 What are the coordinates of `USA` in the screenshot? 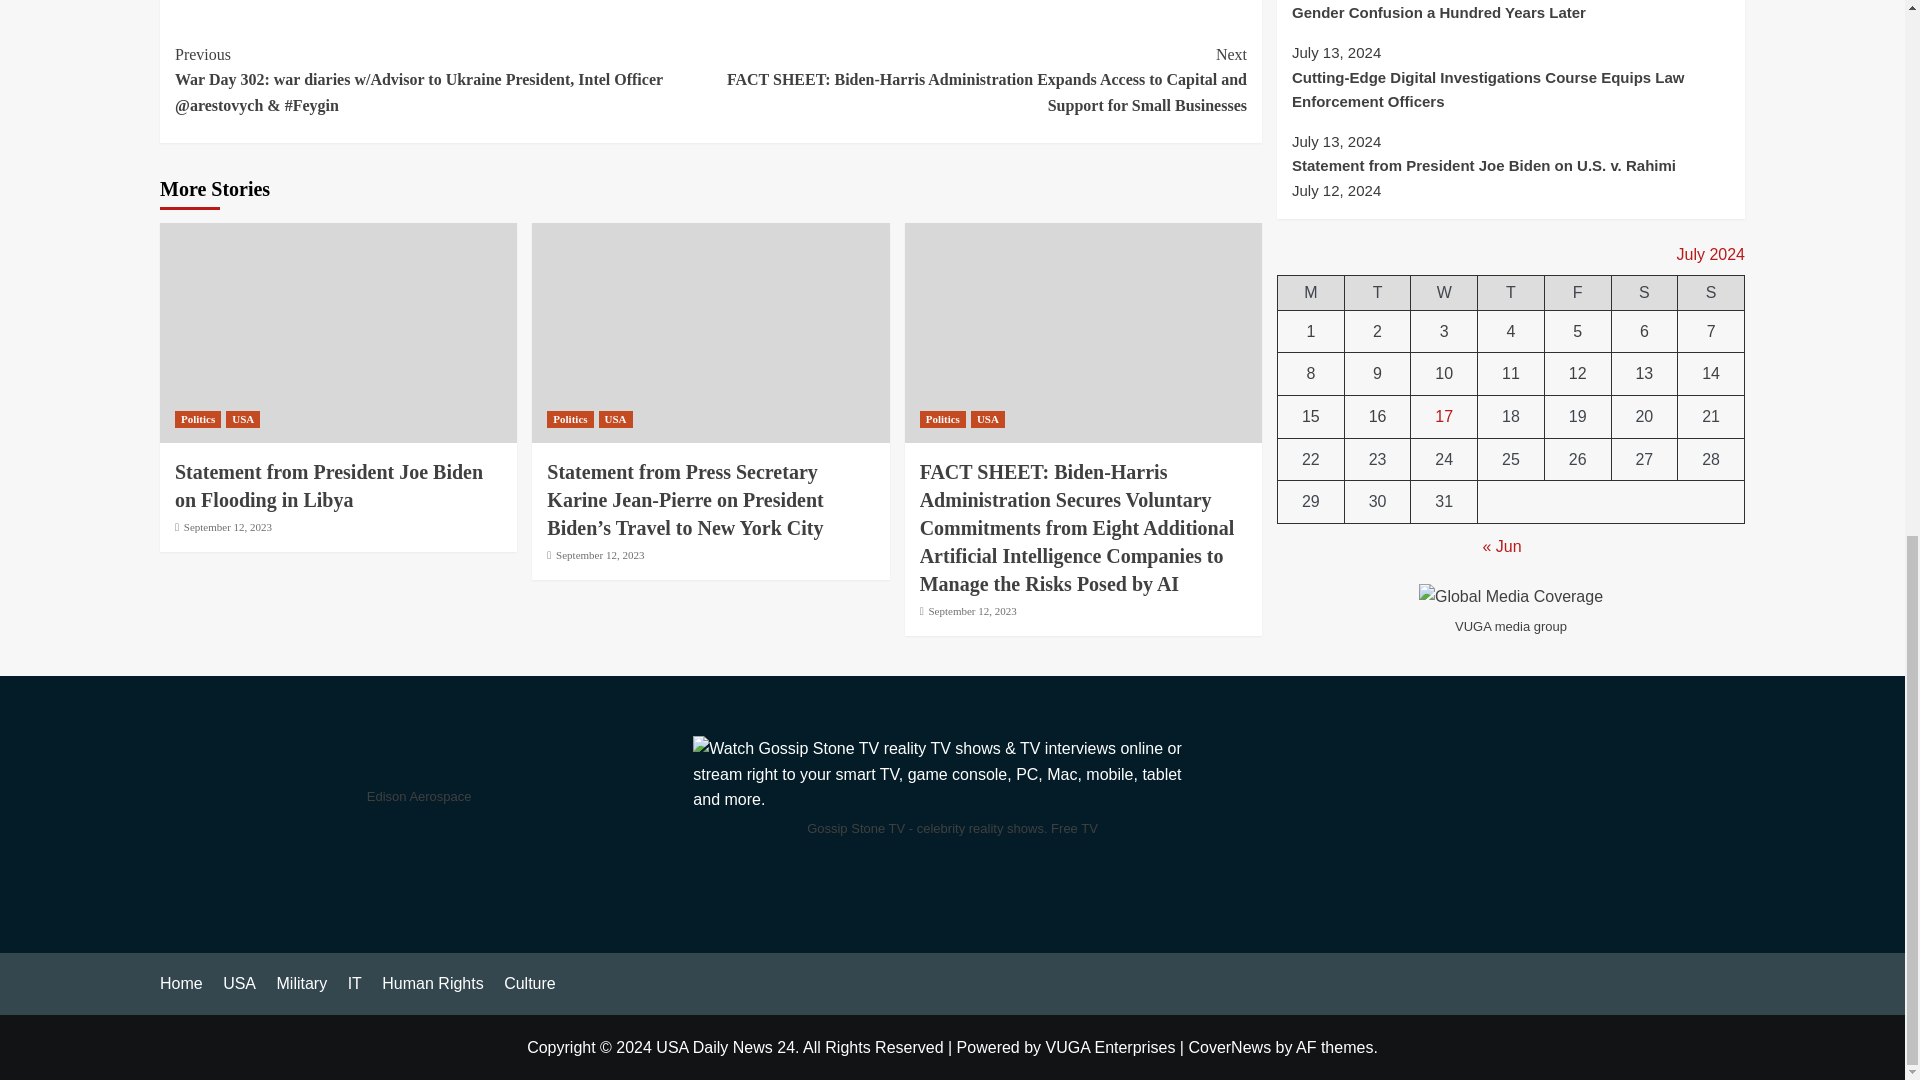 It's located at (988, 419).